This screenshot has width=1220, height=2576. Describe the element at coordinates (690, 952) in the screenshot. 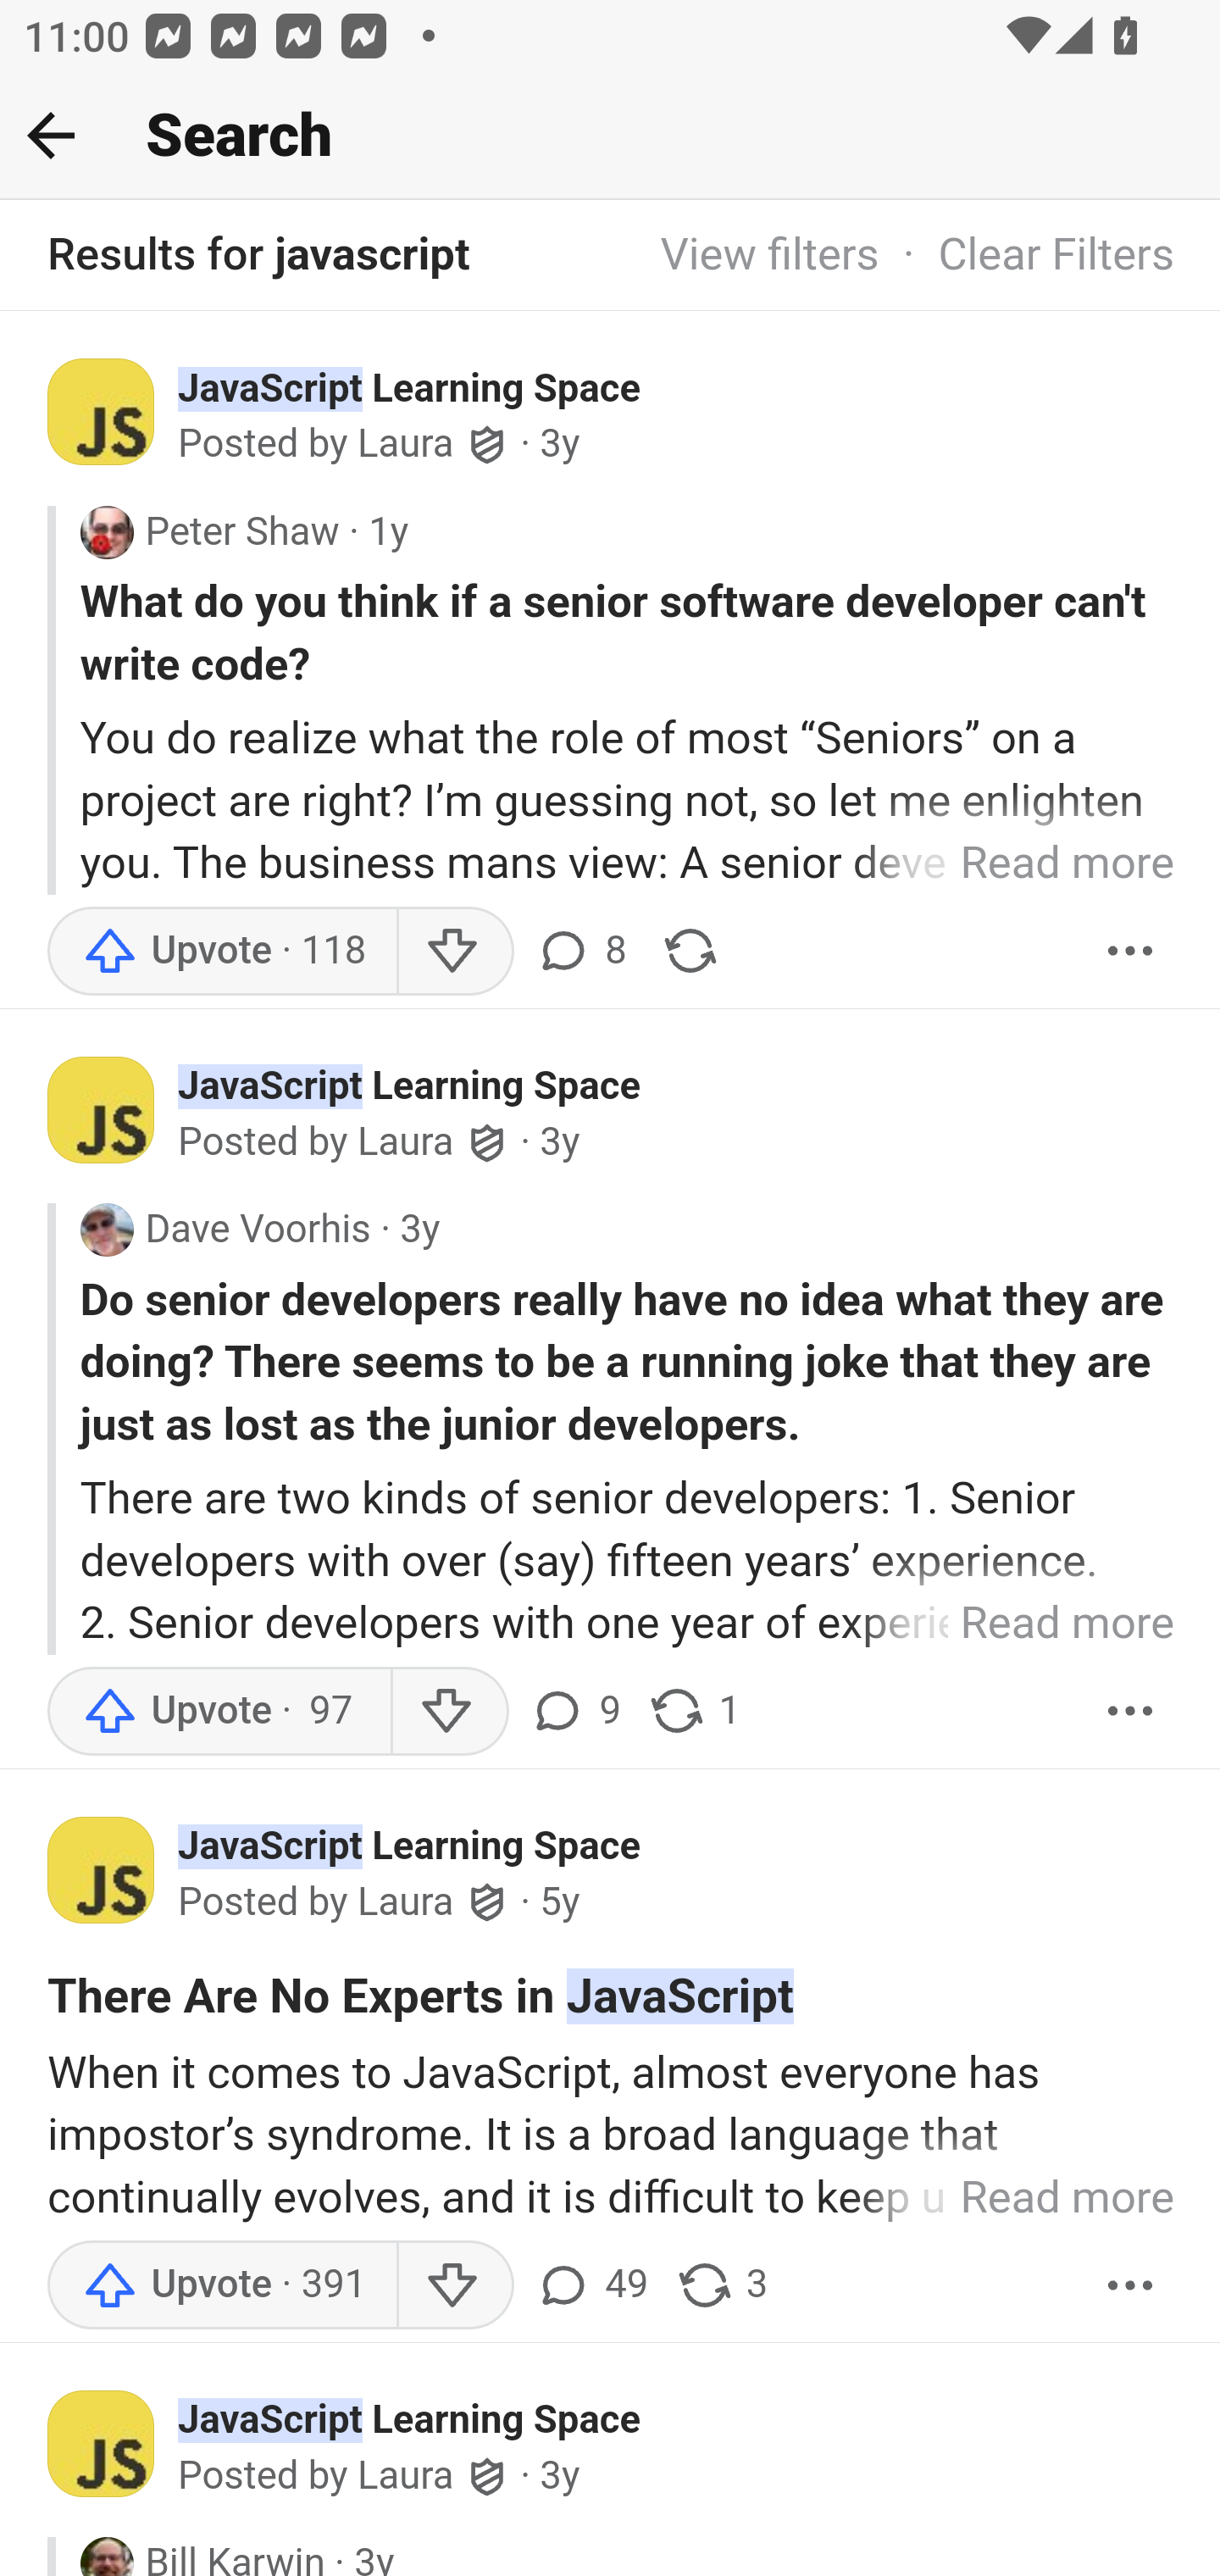

I see `Share` at that location.